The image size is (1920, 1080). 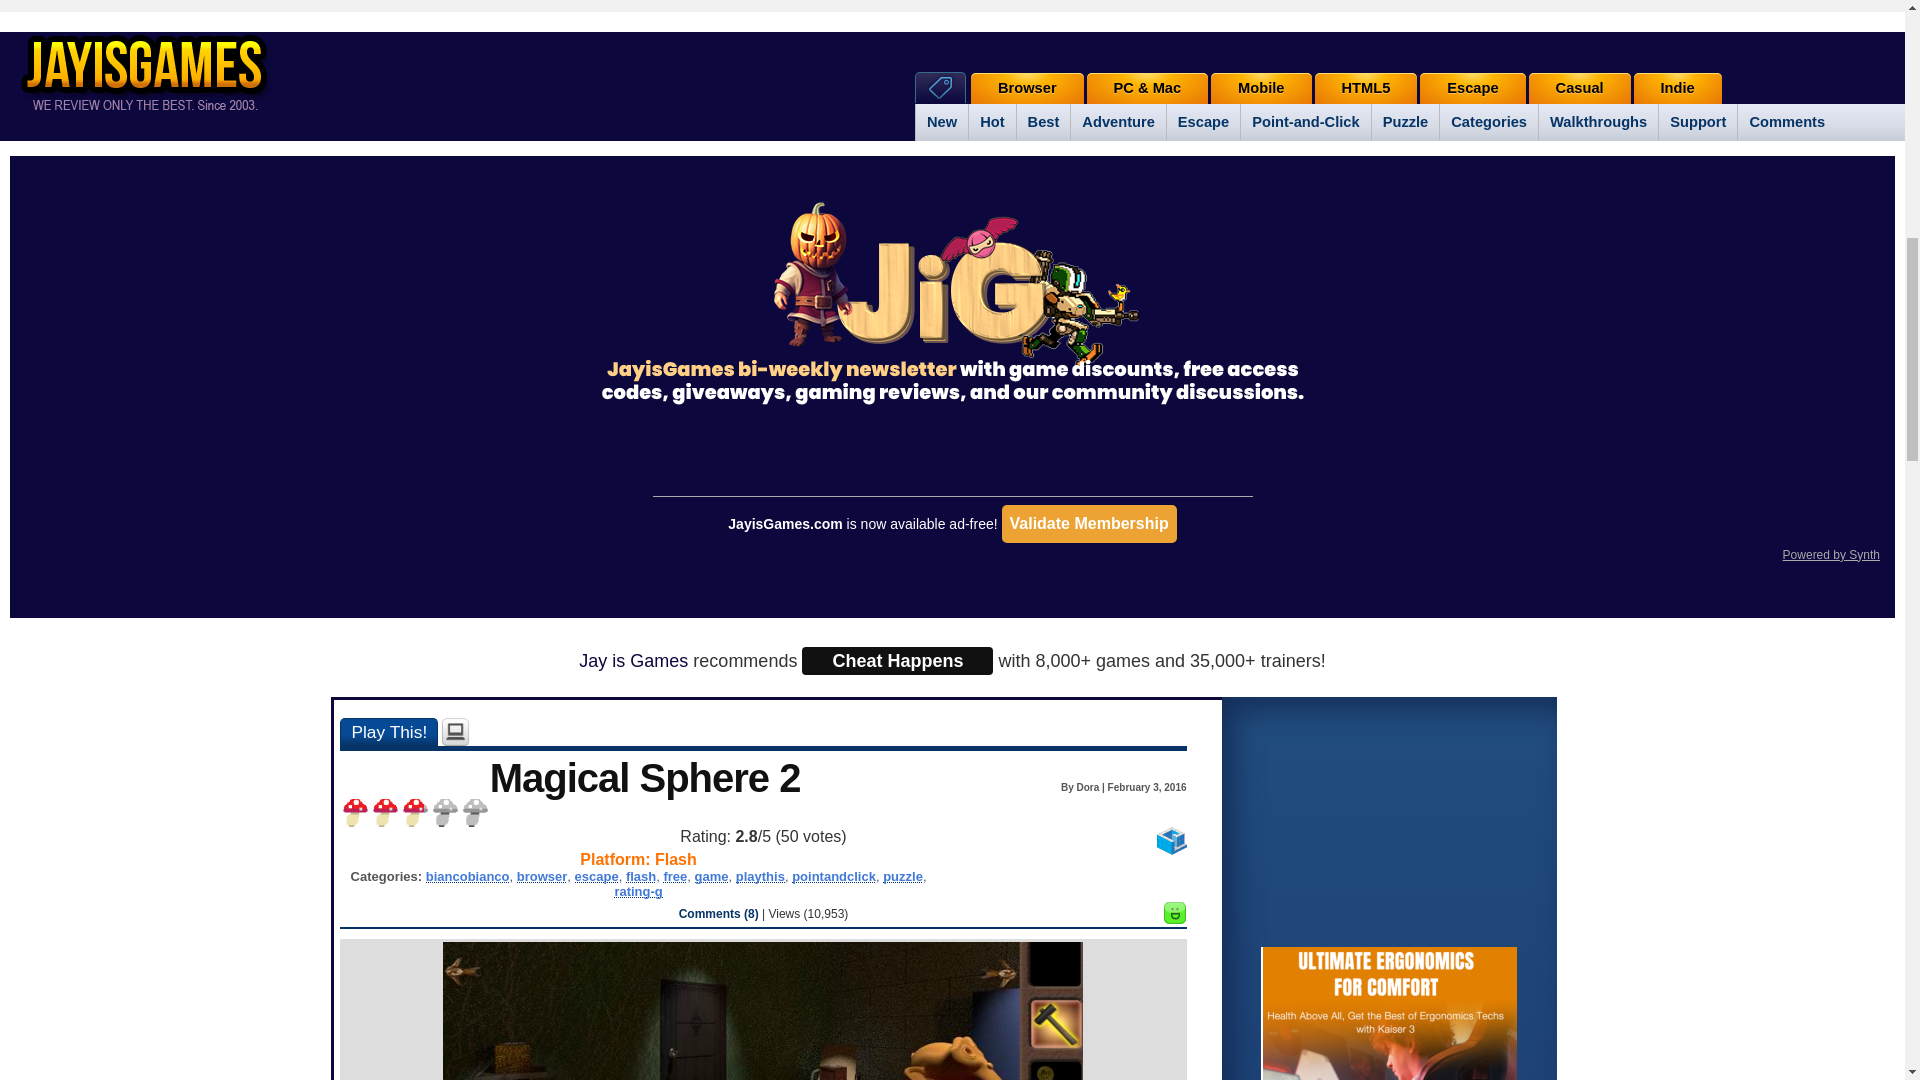 What do you see at coordinates (1678, 88) in the screenshot?
I see `Indie` at bounding box center [1678, 88].